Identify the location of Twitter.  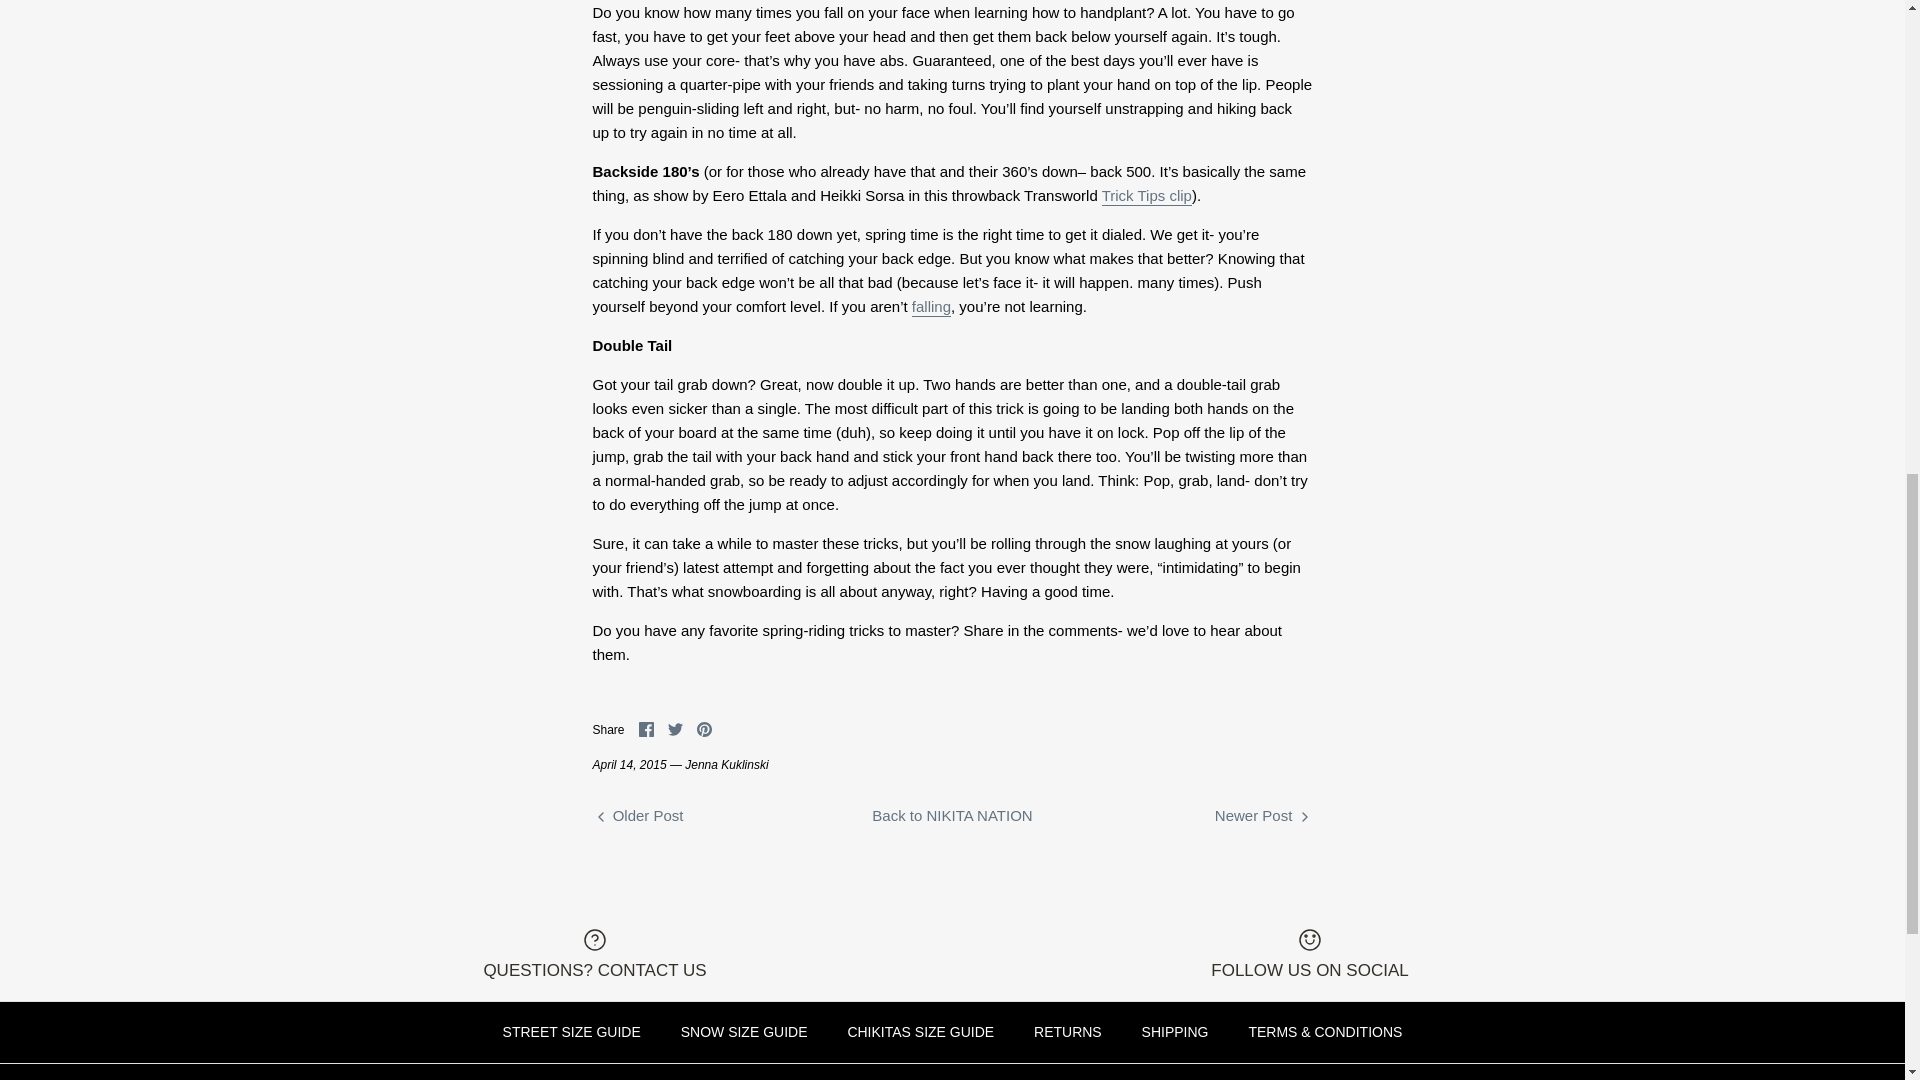
(676, 729).